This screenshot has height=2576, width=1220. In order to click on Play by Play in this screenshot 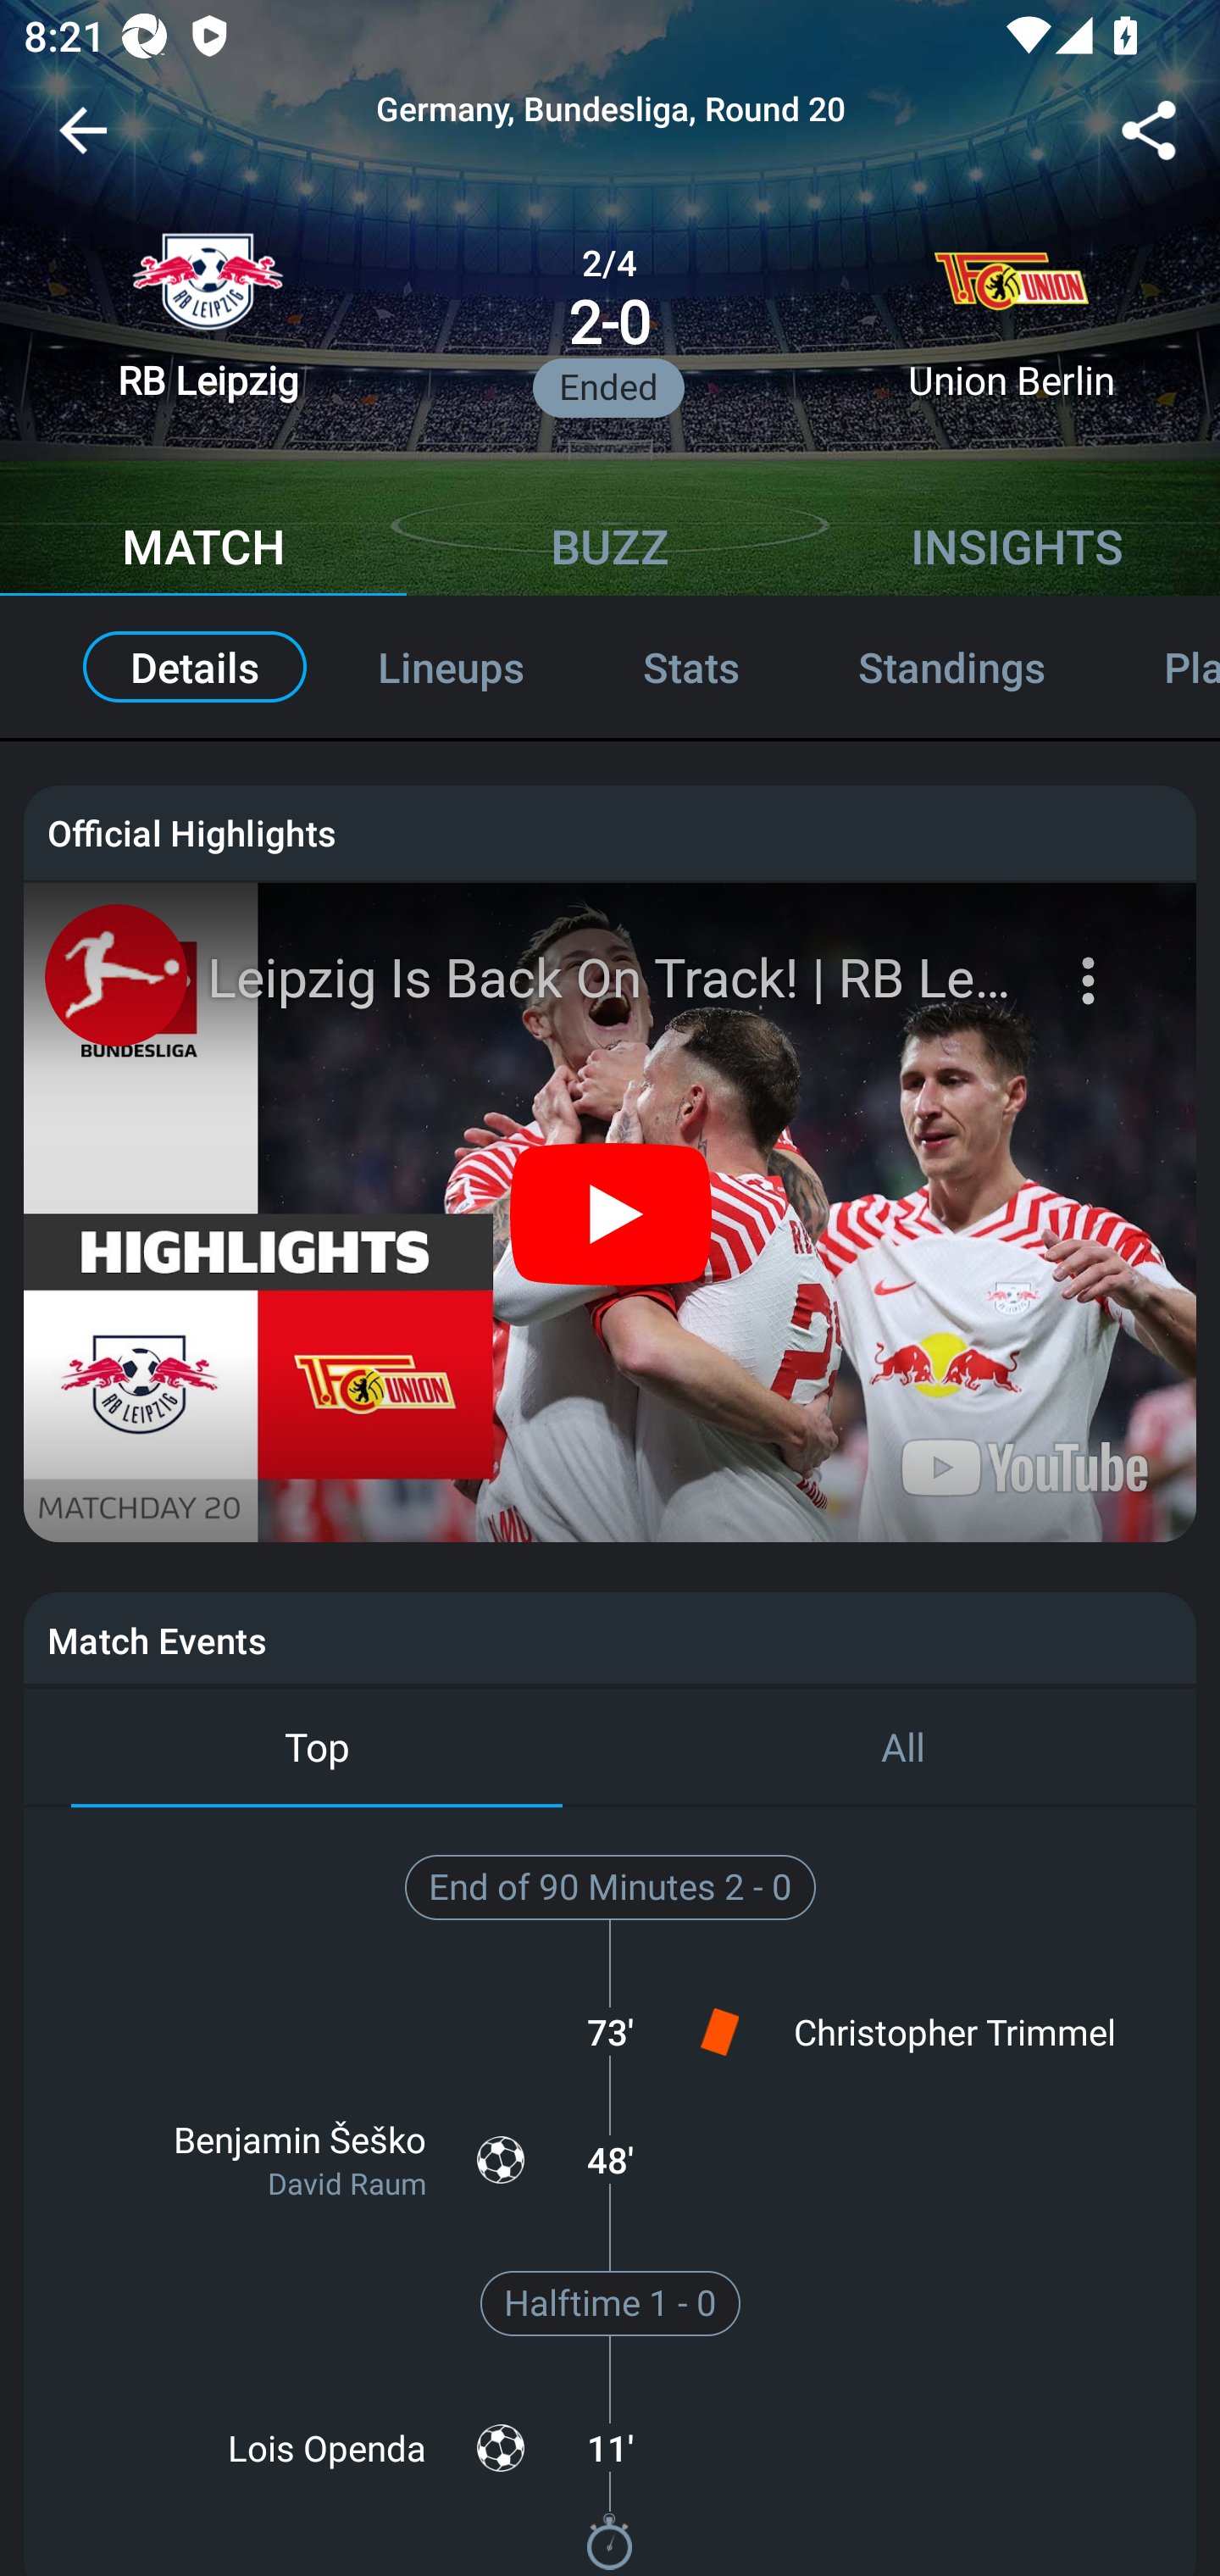, I will do `click(1162, 667)`.